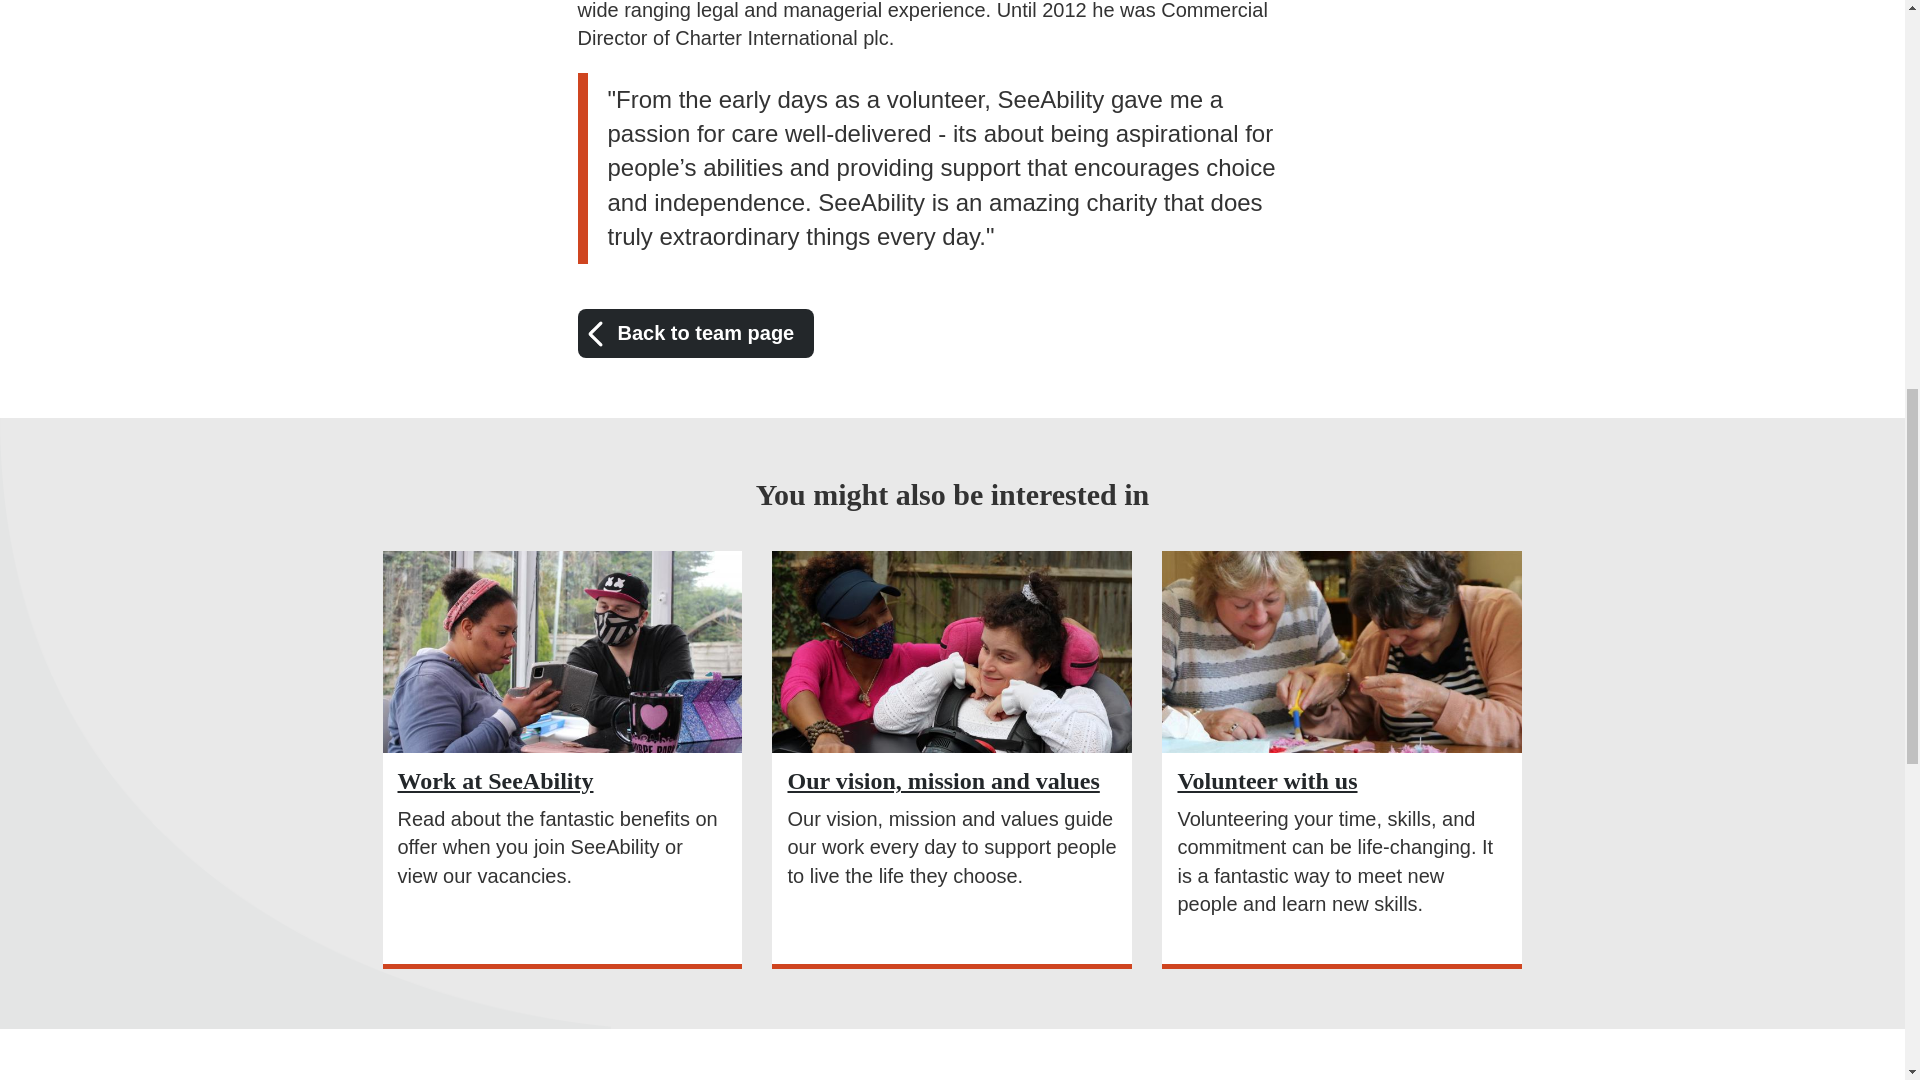 The width and height of the screenshot is (1920, 1080). I want to click on Back to team page, so click(696, 332).